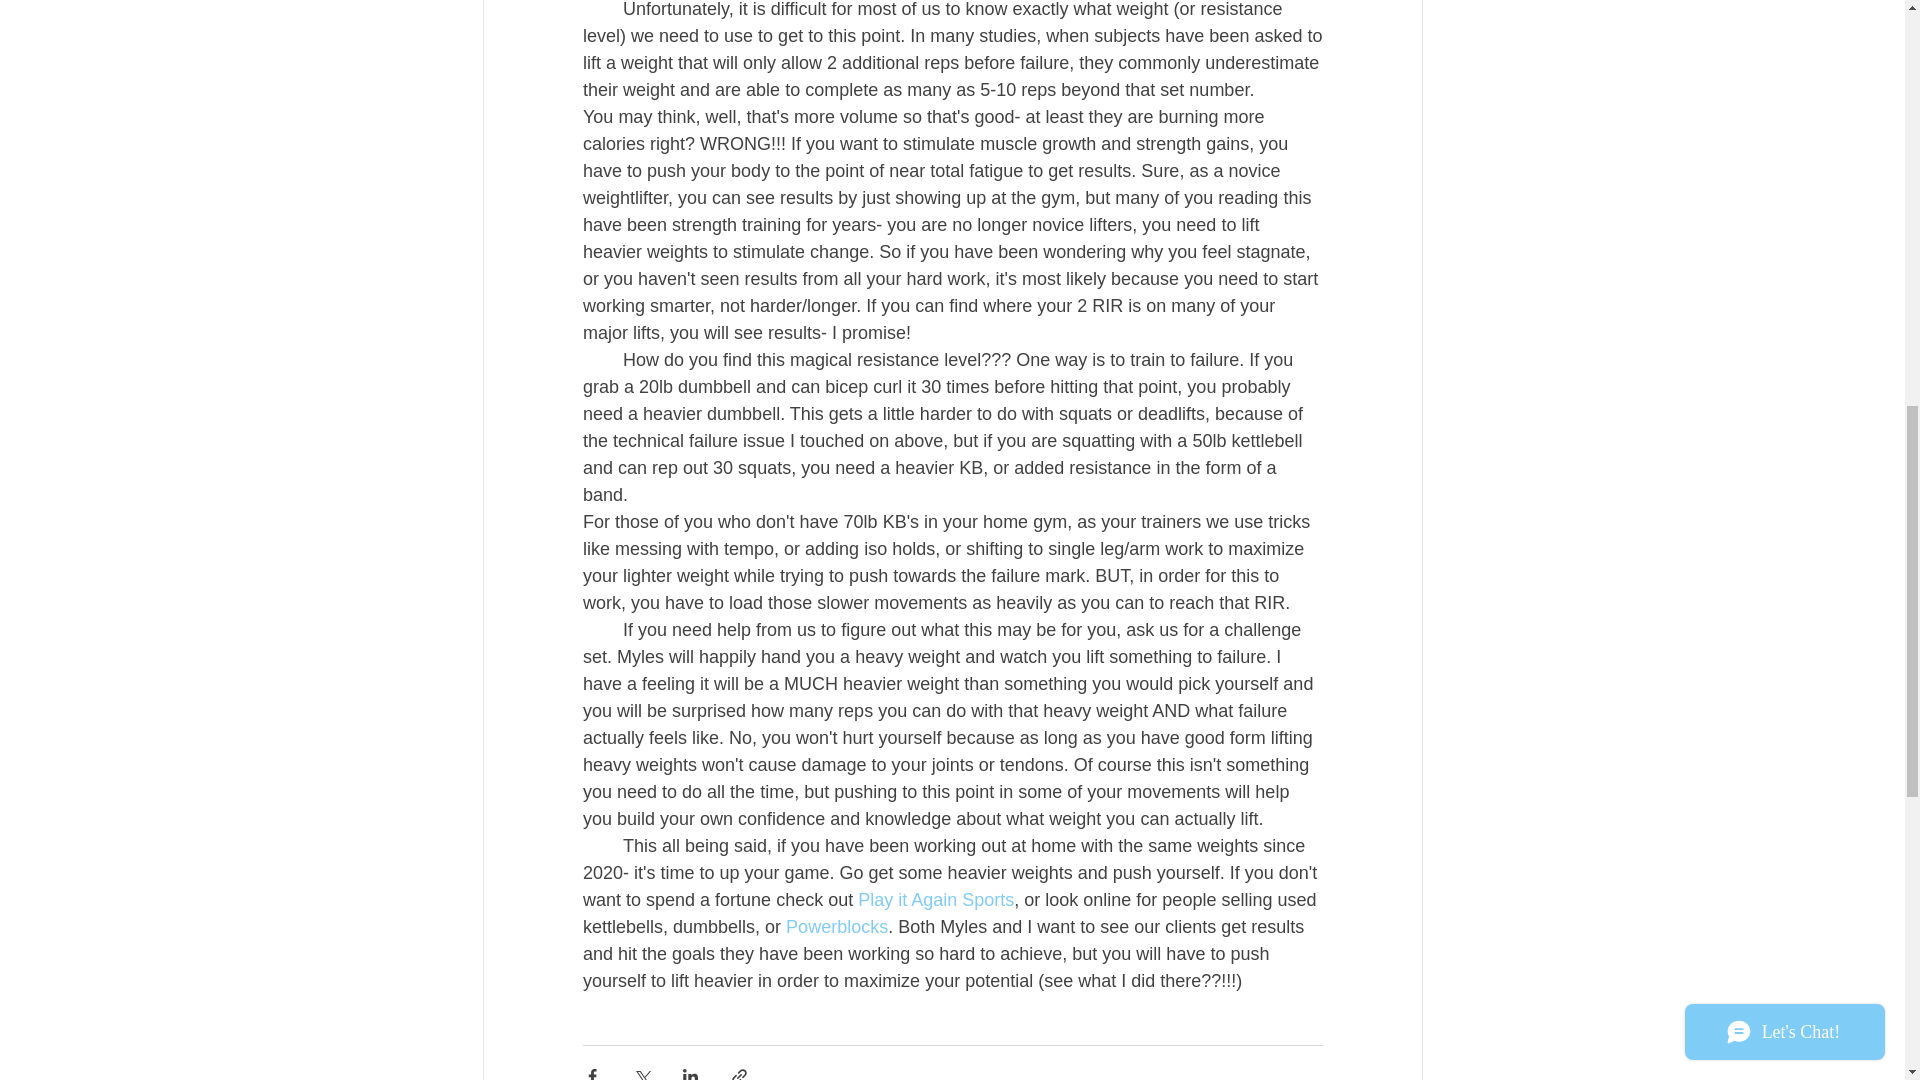 Image resolution: width=1920 pixels, height=1080 pixels. I want to click on Powerblocks, so click(836, 926).